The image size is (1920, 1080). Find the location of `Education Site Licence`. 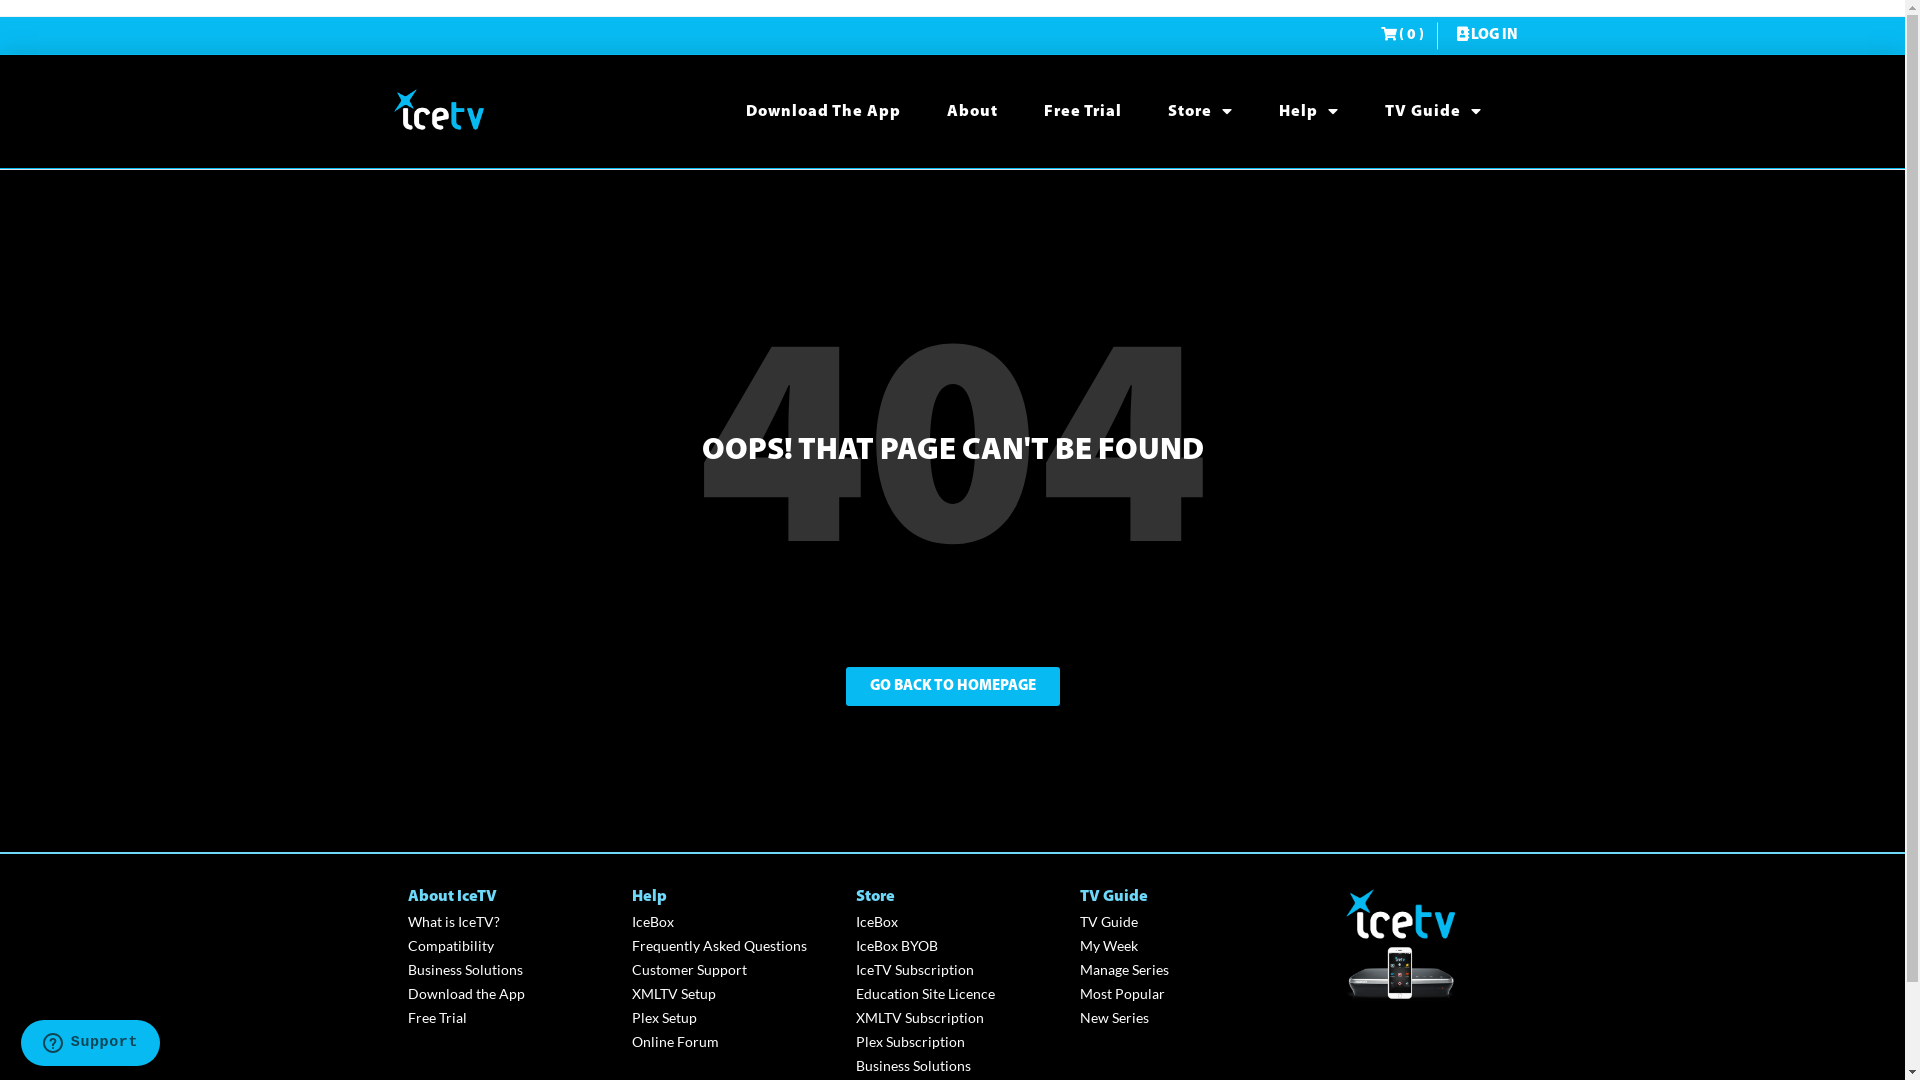

Education Site Licence is located at coordinates (958, 994).